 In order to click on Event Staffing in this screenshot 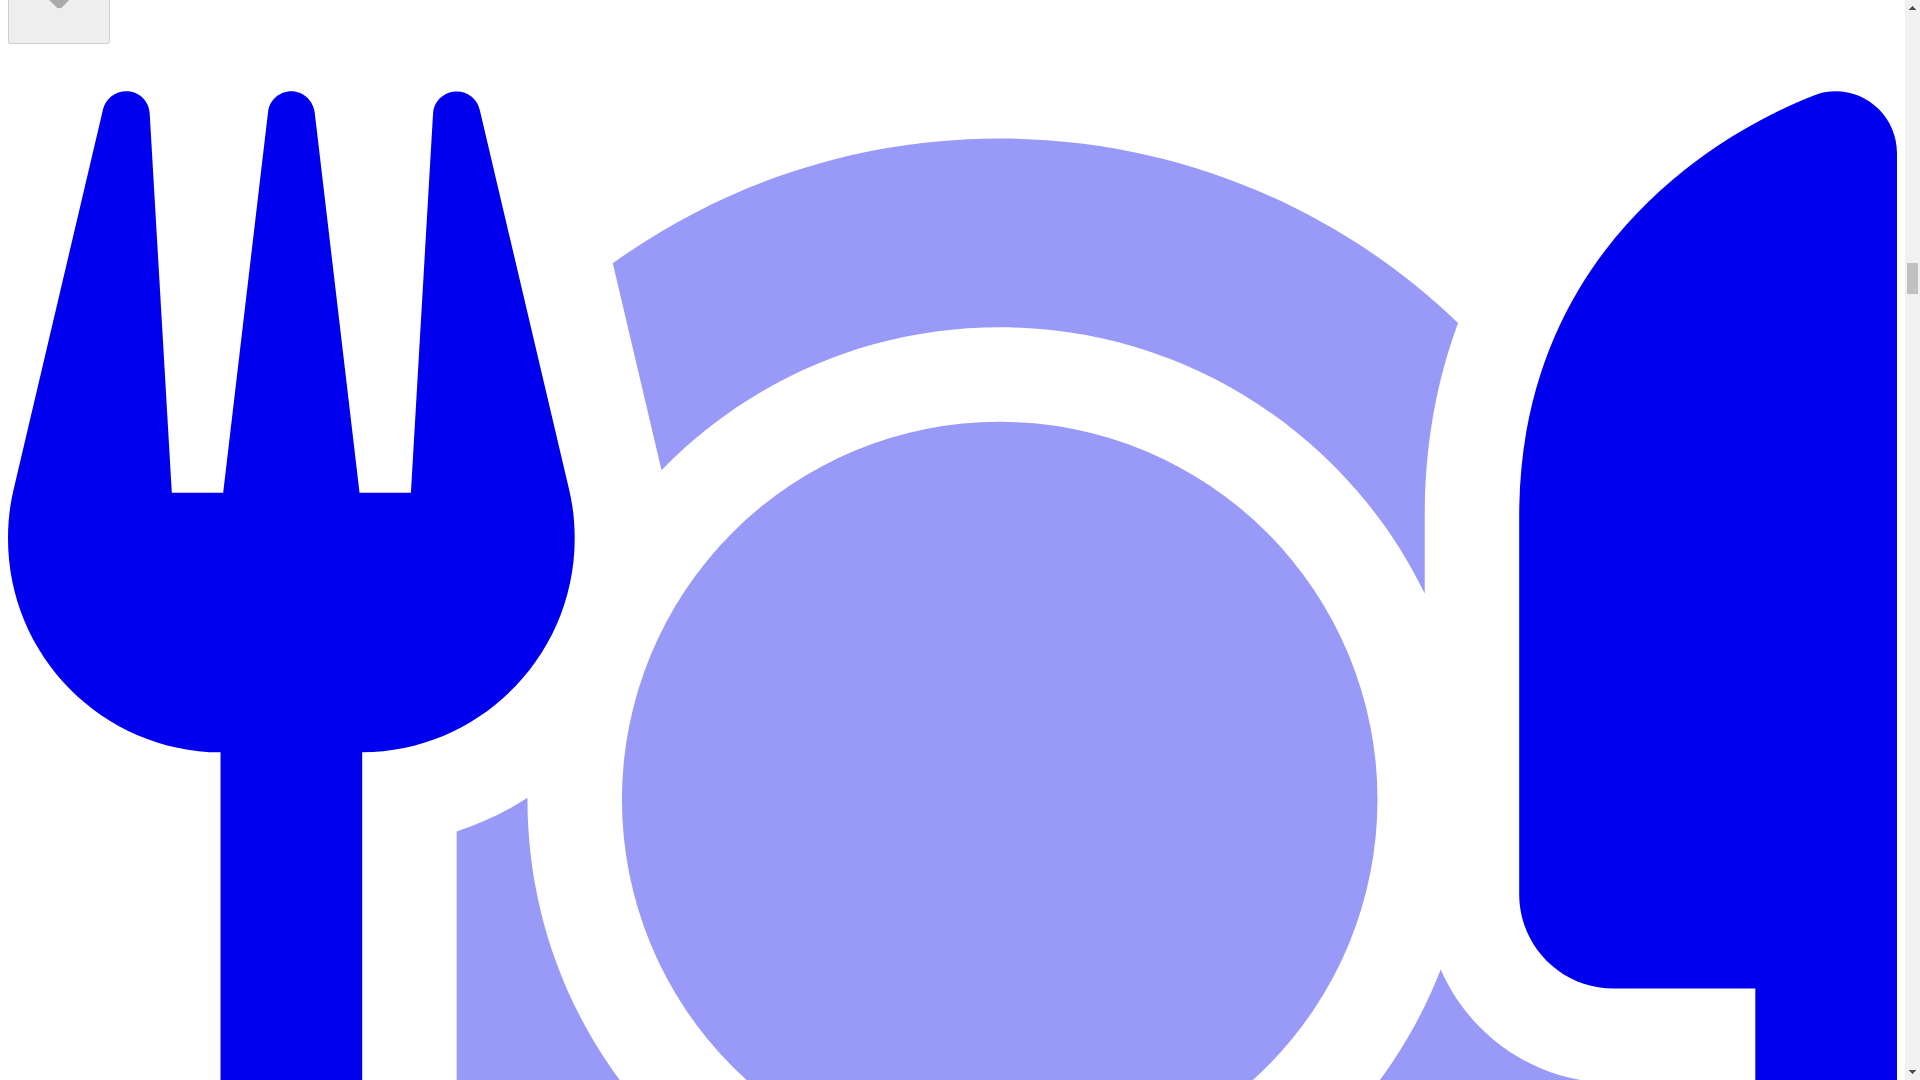, I will do `click(58, 22)`.